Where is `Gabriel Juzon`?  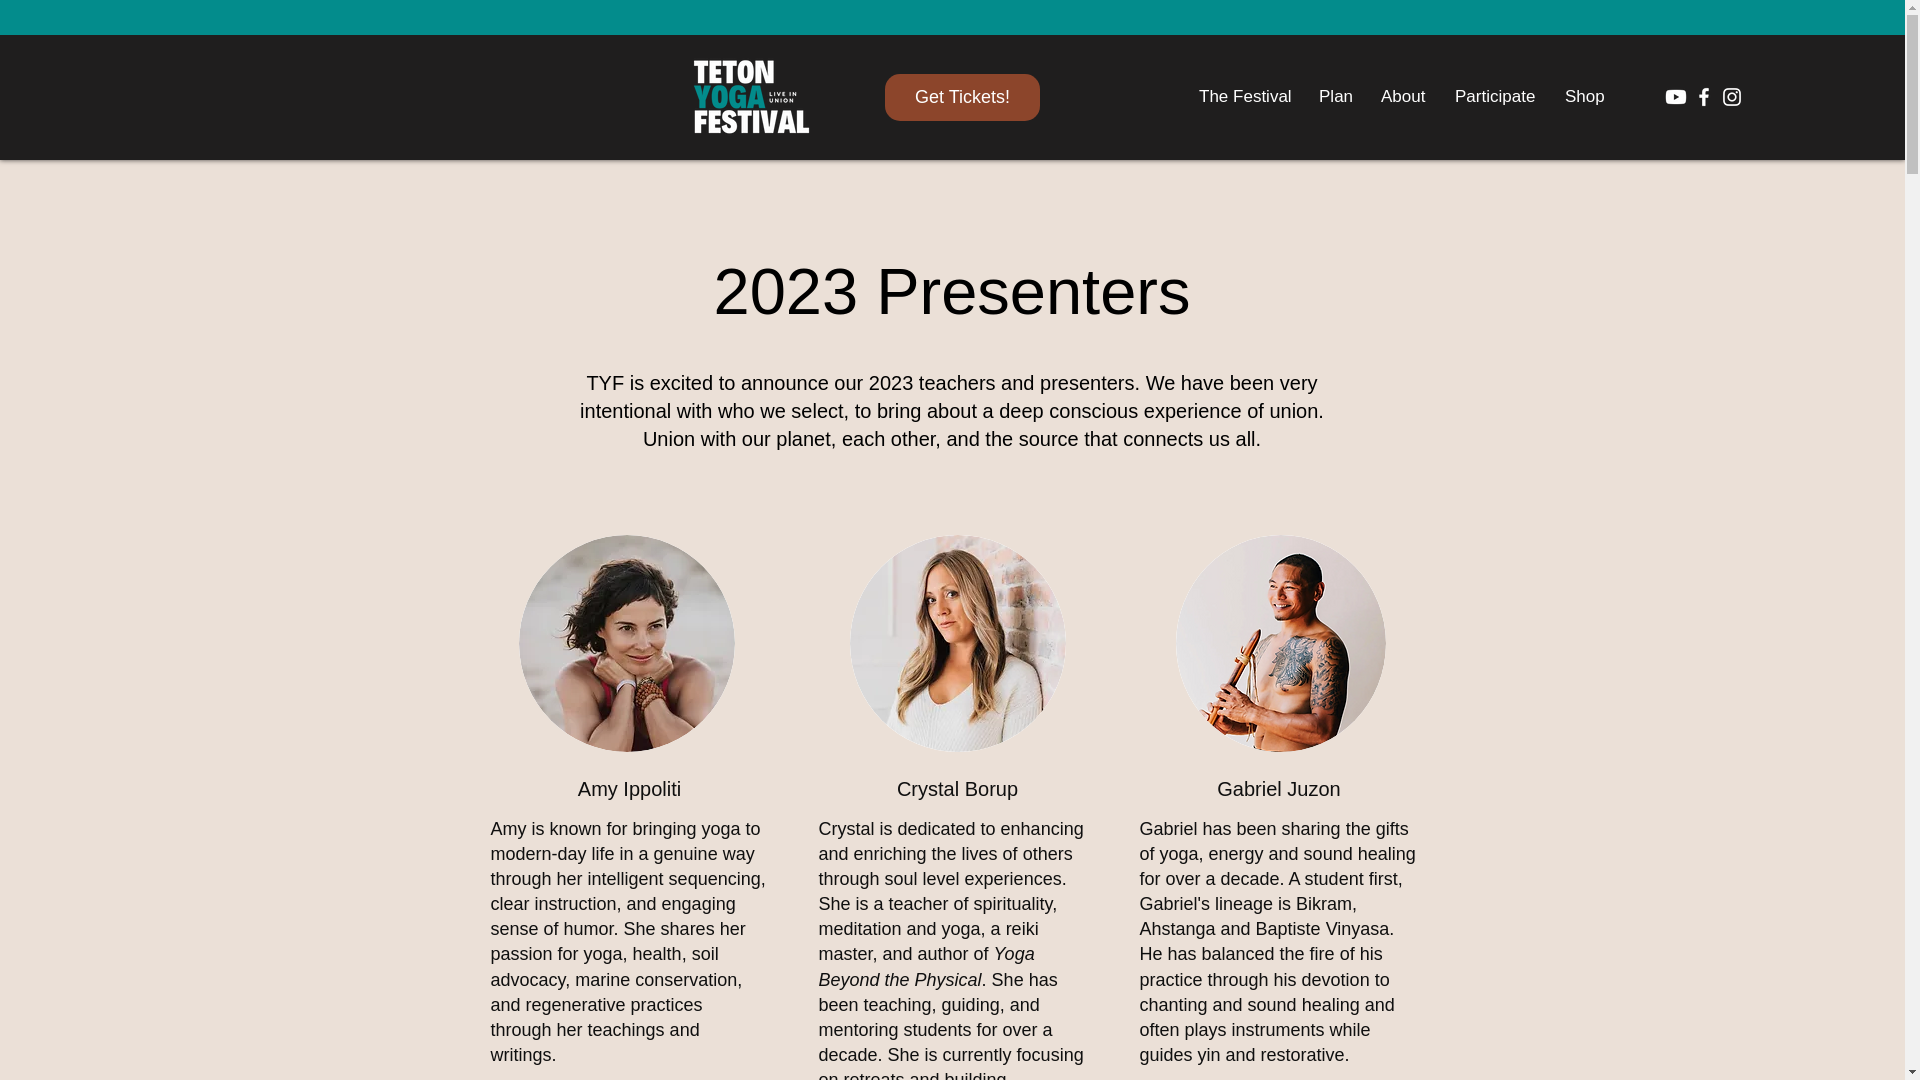
Gabriel Juzon is located at coordinates (1280, 642).